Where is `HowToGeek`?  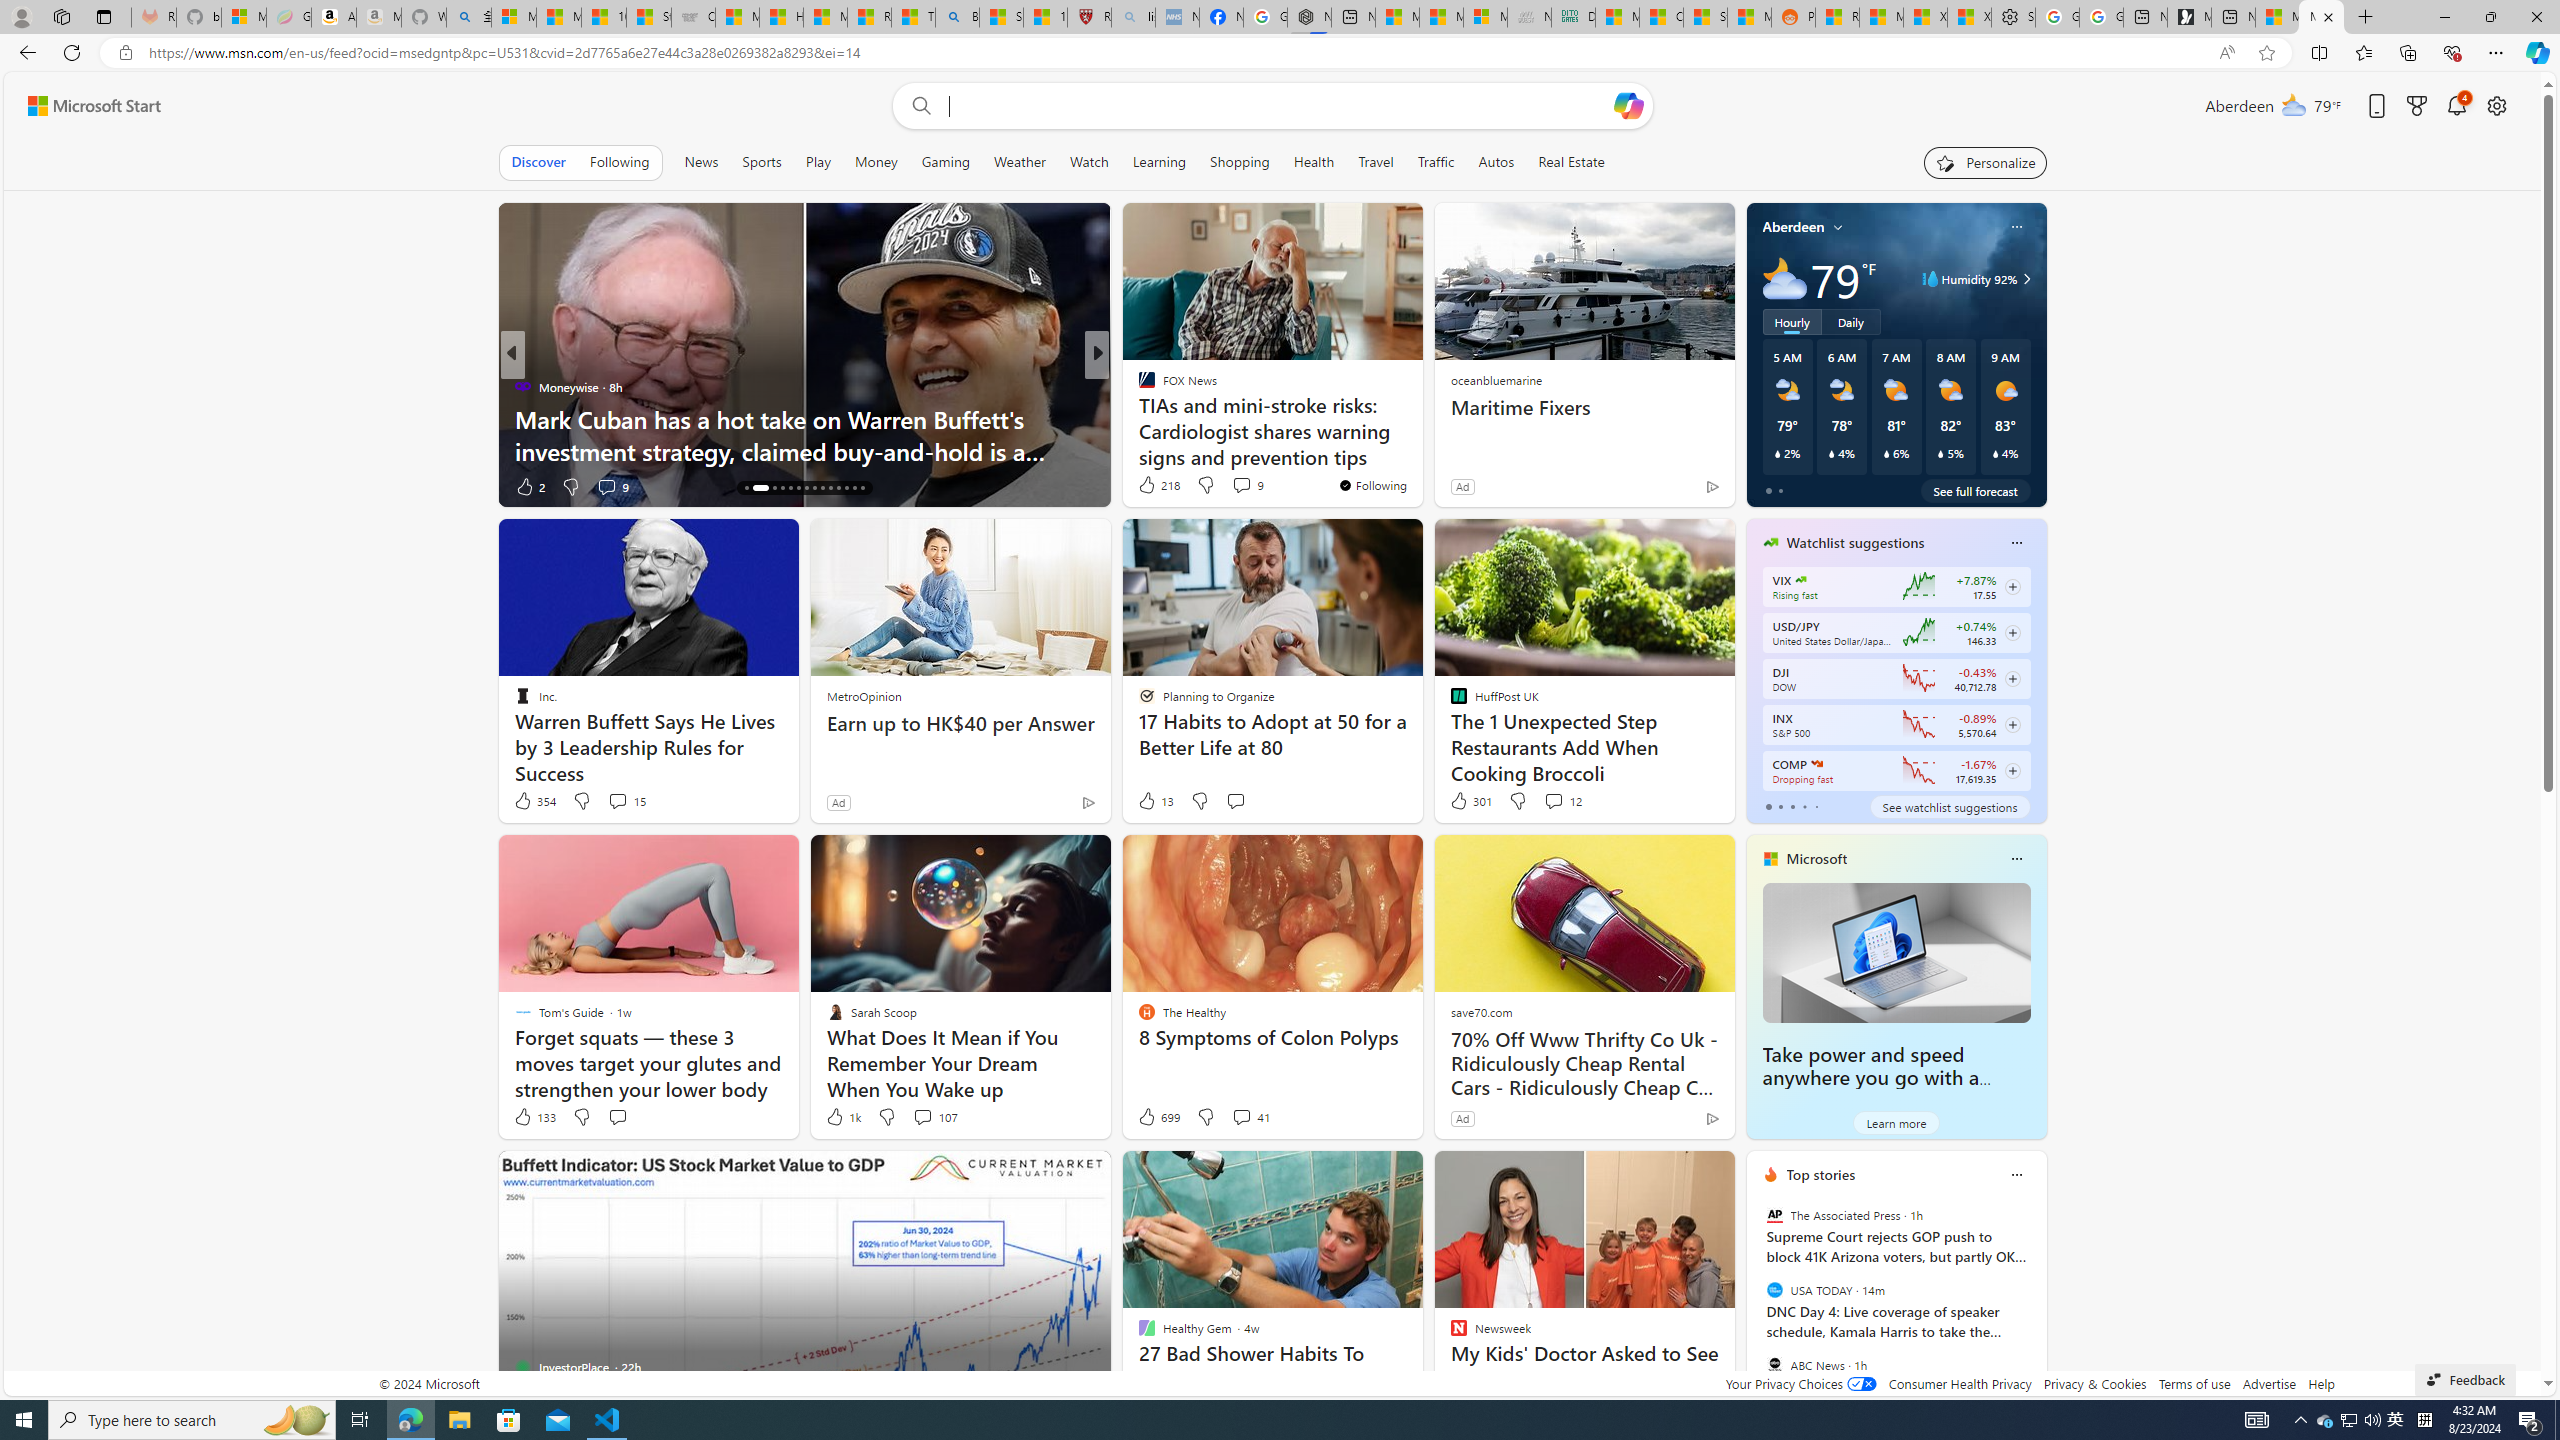
HowToGeek is located at coordinates (1137, 418).